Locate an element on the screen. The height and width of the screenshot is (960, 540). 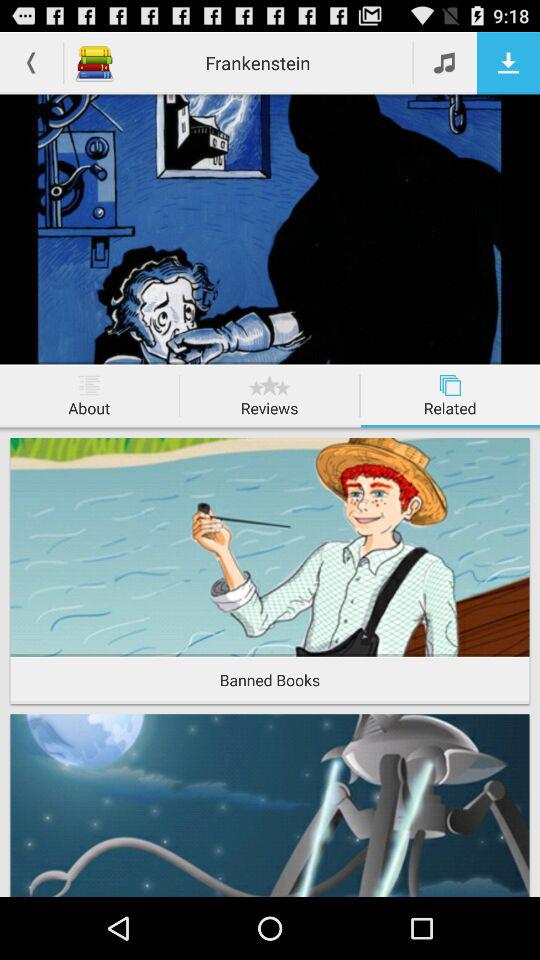
listen to music is located at coordinates (446, 62).